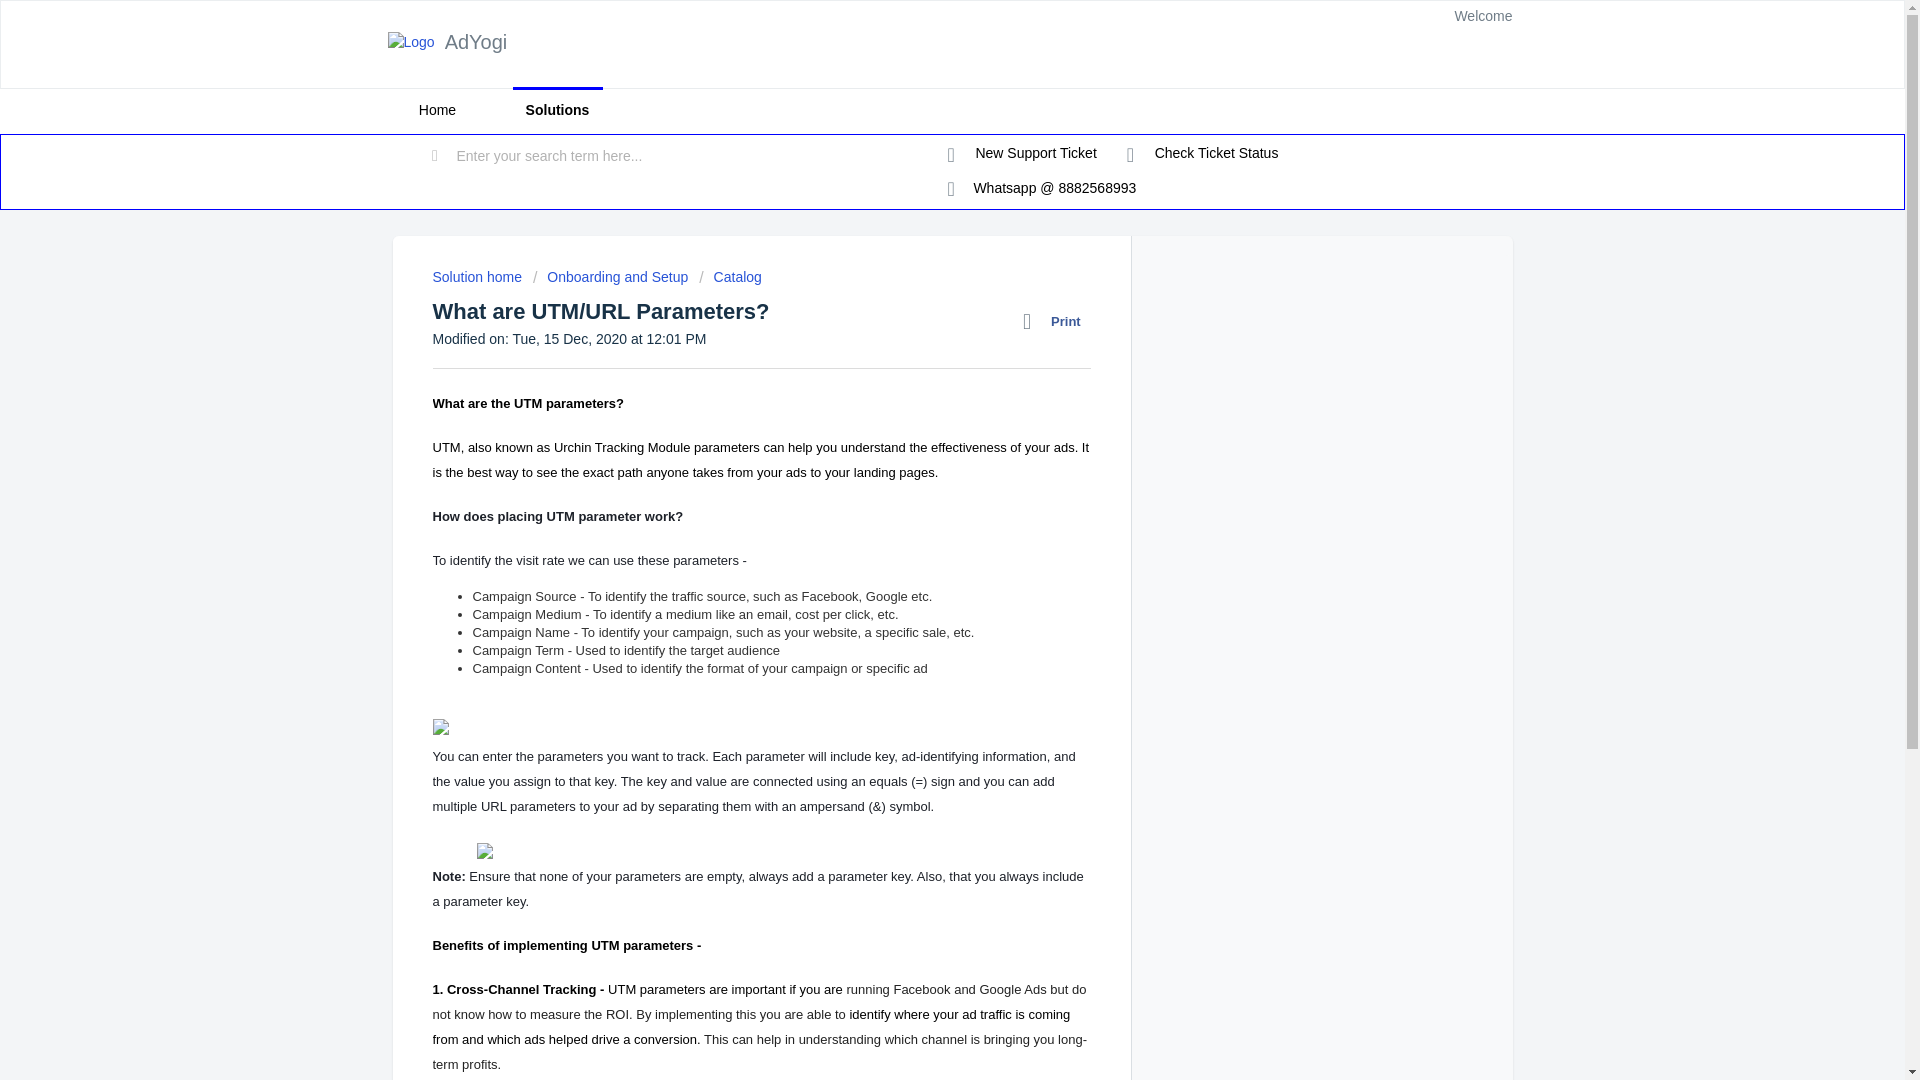  What do you see at coordinates (478, 276) in the screenshot?
I see `Solution home` at bounding box center [478, 276].